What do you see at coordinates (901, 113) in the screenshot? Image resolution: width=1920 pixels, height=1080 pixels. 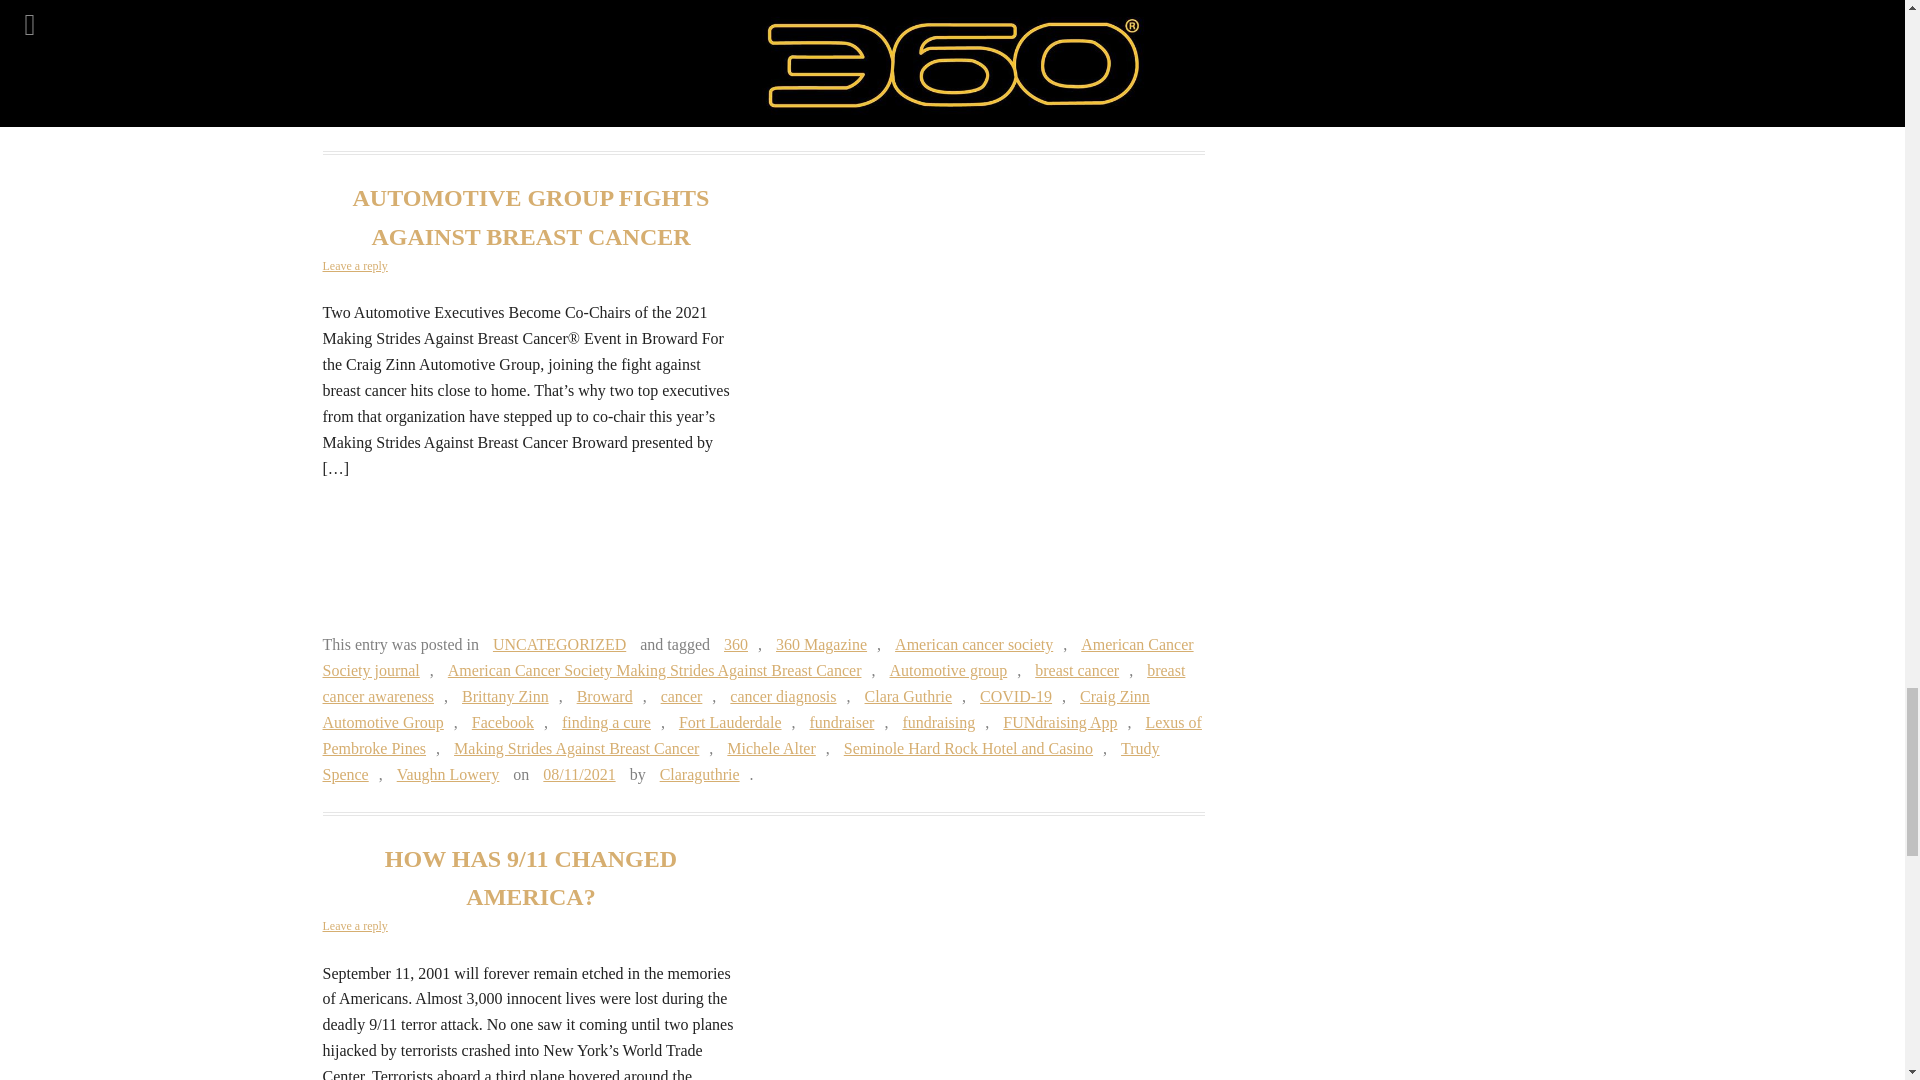 I see `View all posts by 360 MAGAZINE` at bounding box center [901, 113].